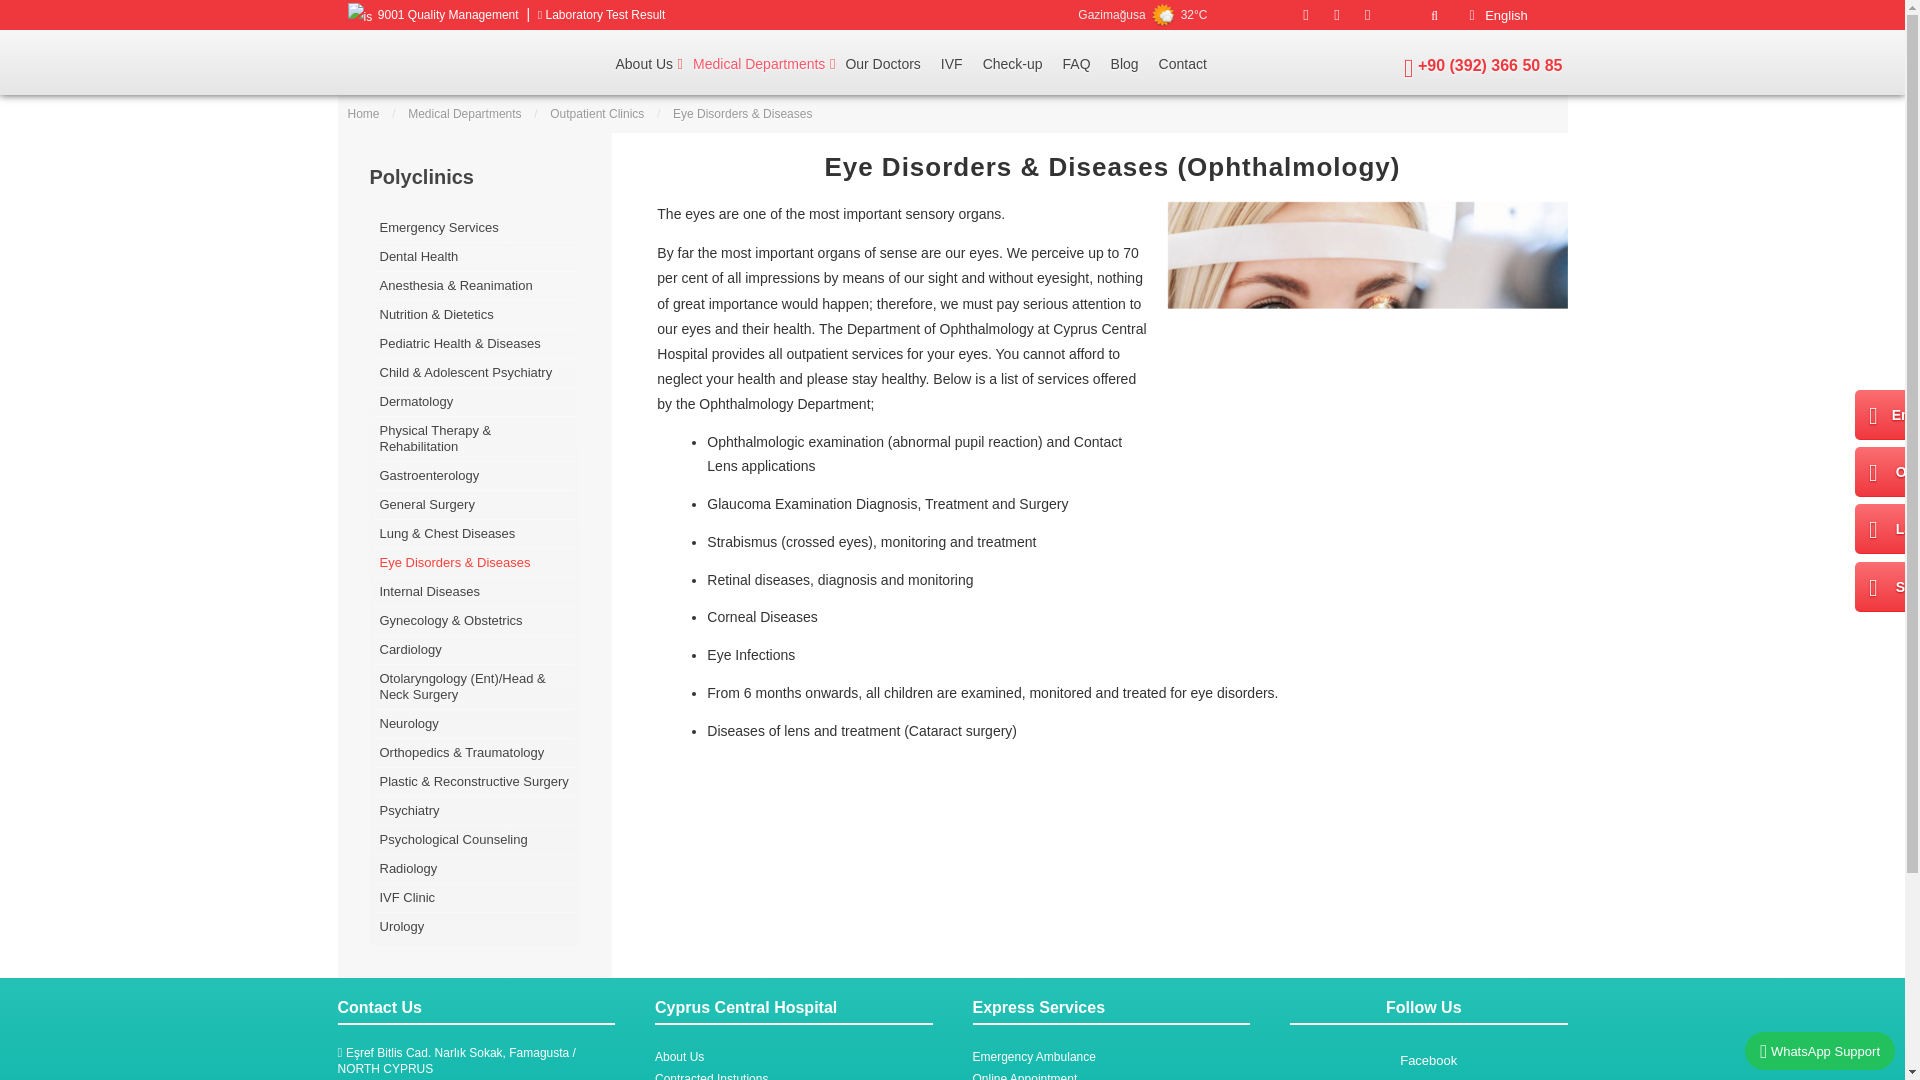 The width and height of the screenshot is (1920, 1080). I want to click on About Us, so click(644, 64).